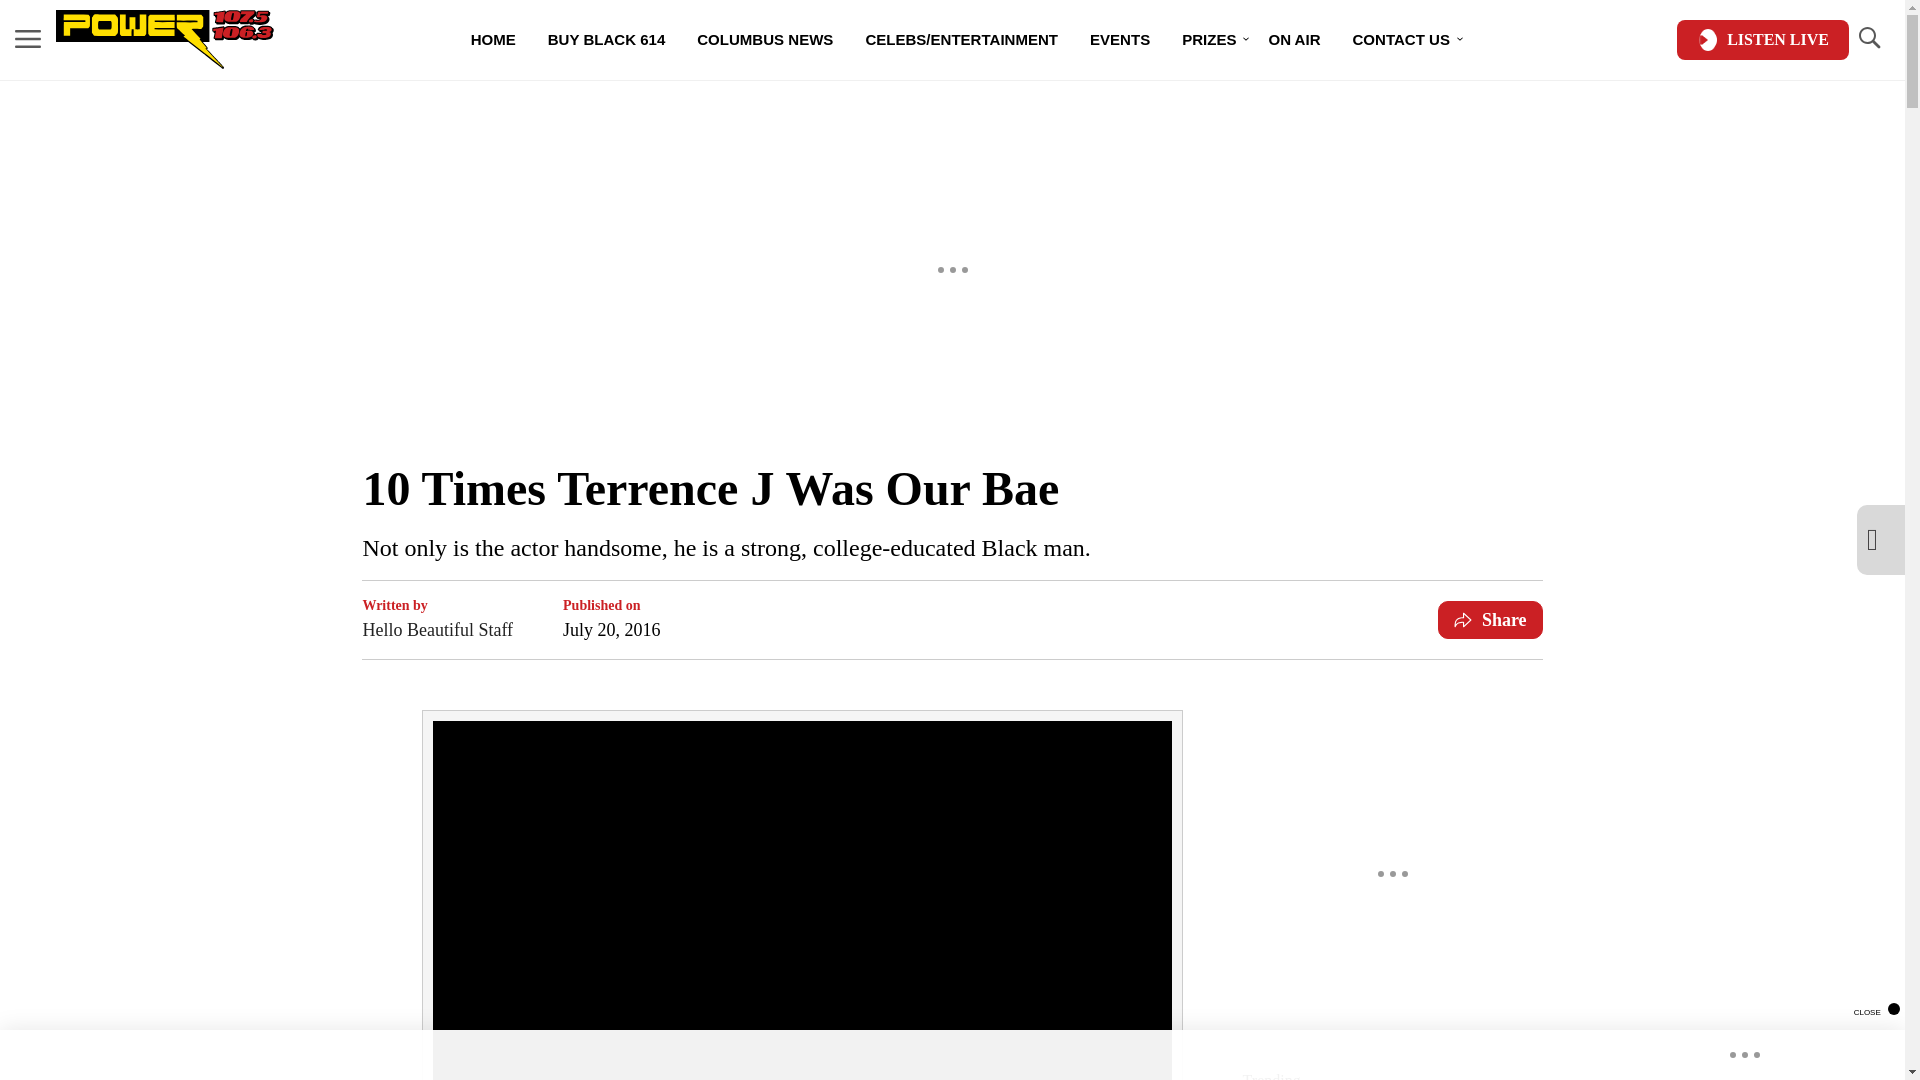 Image resolution: width=1920 pixels, height=1080 pixels. I want to click on TOGGLE SEARCH, so click(1868, 38).